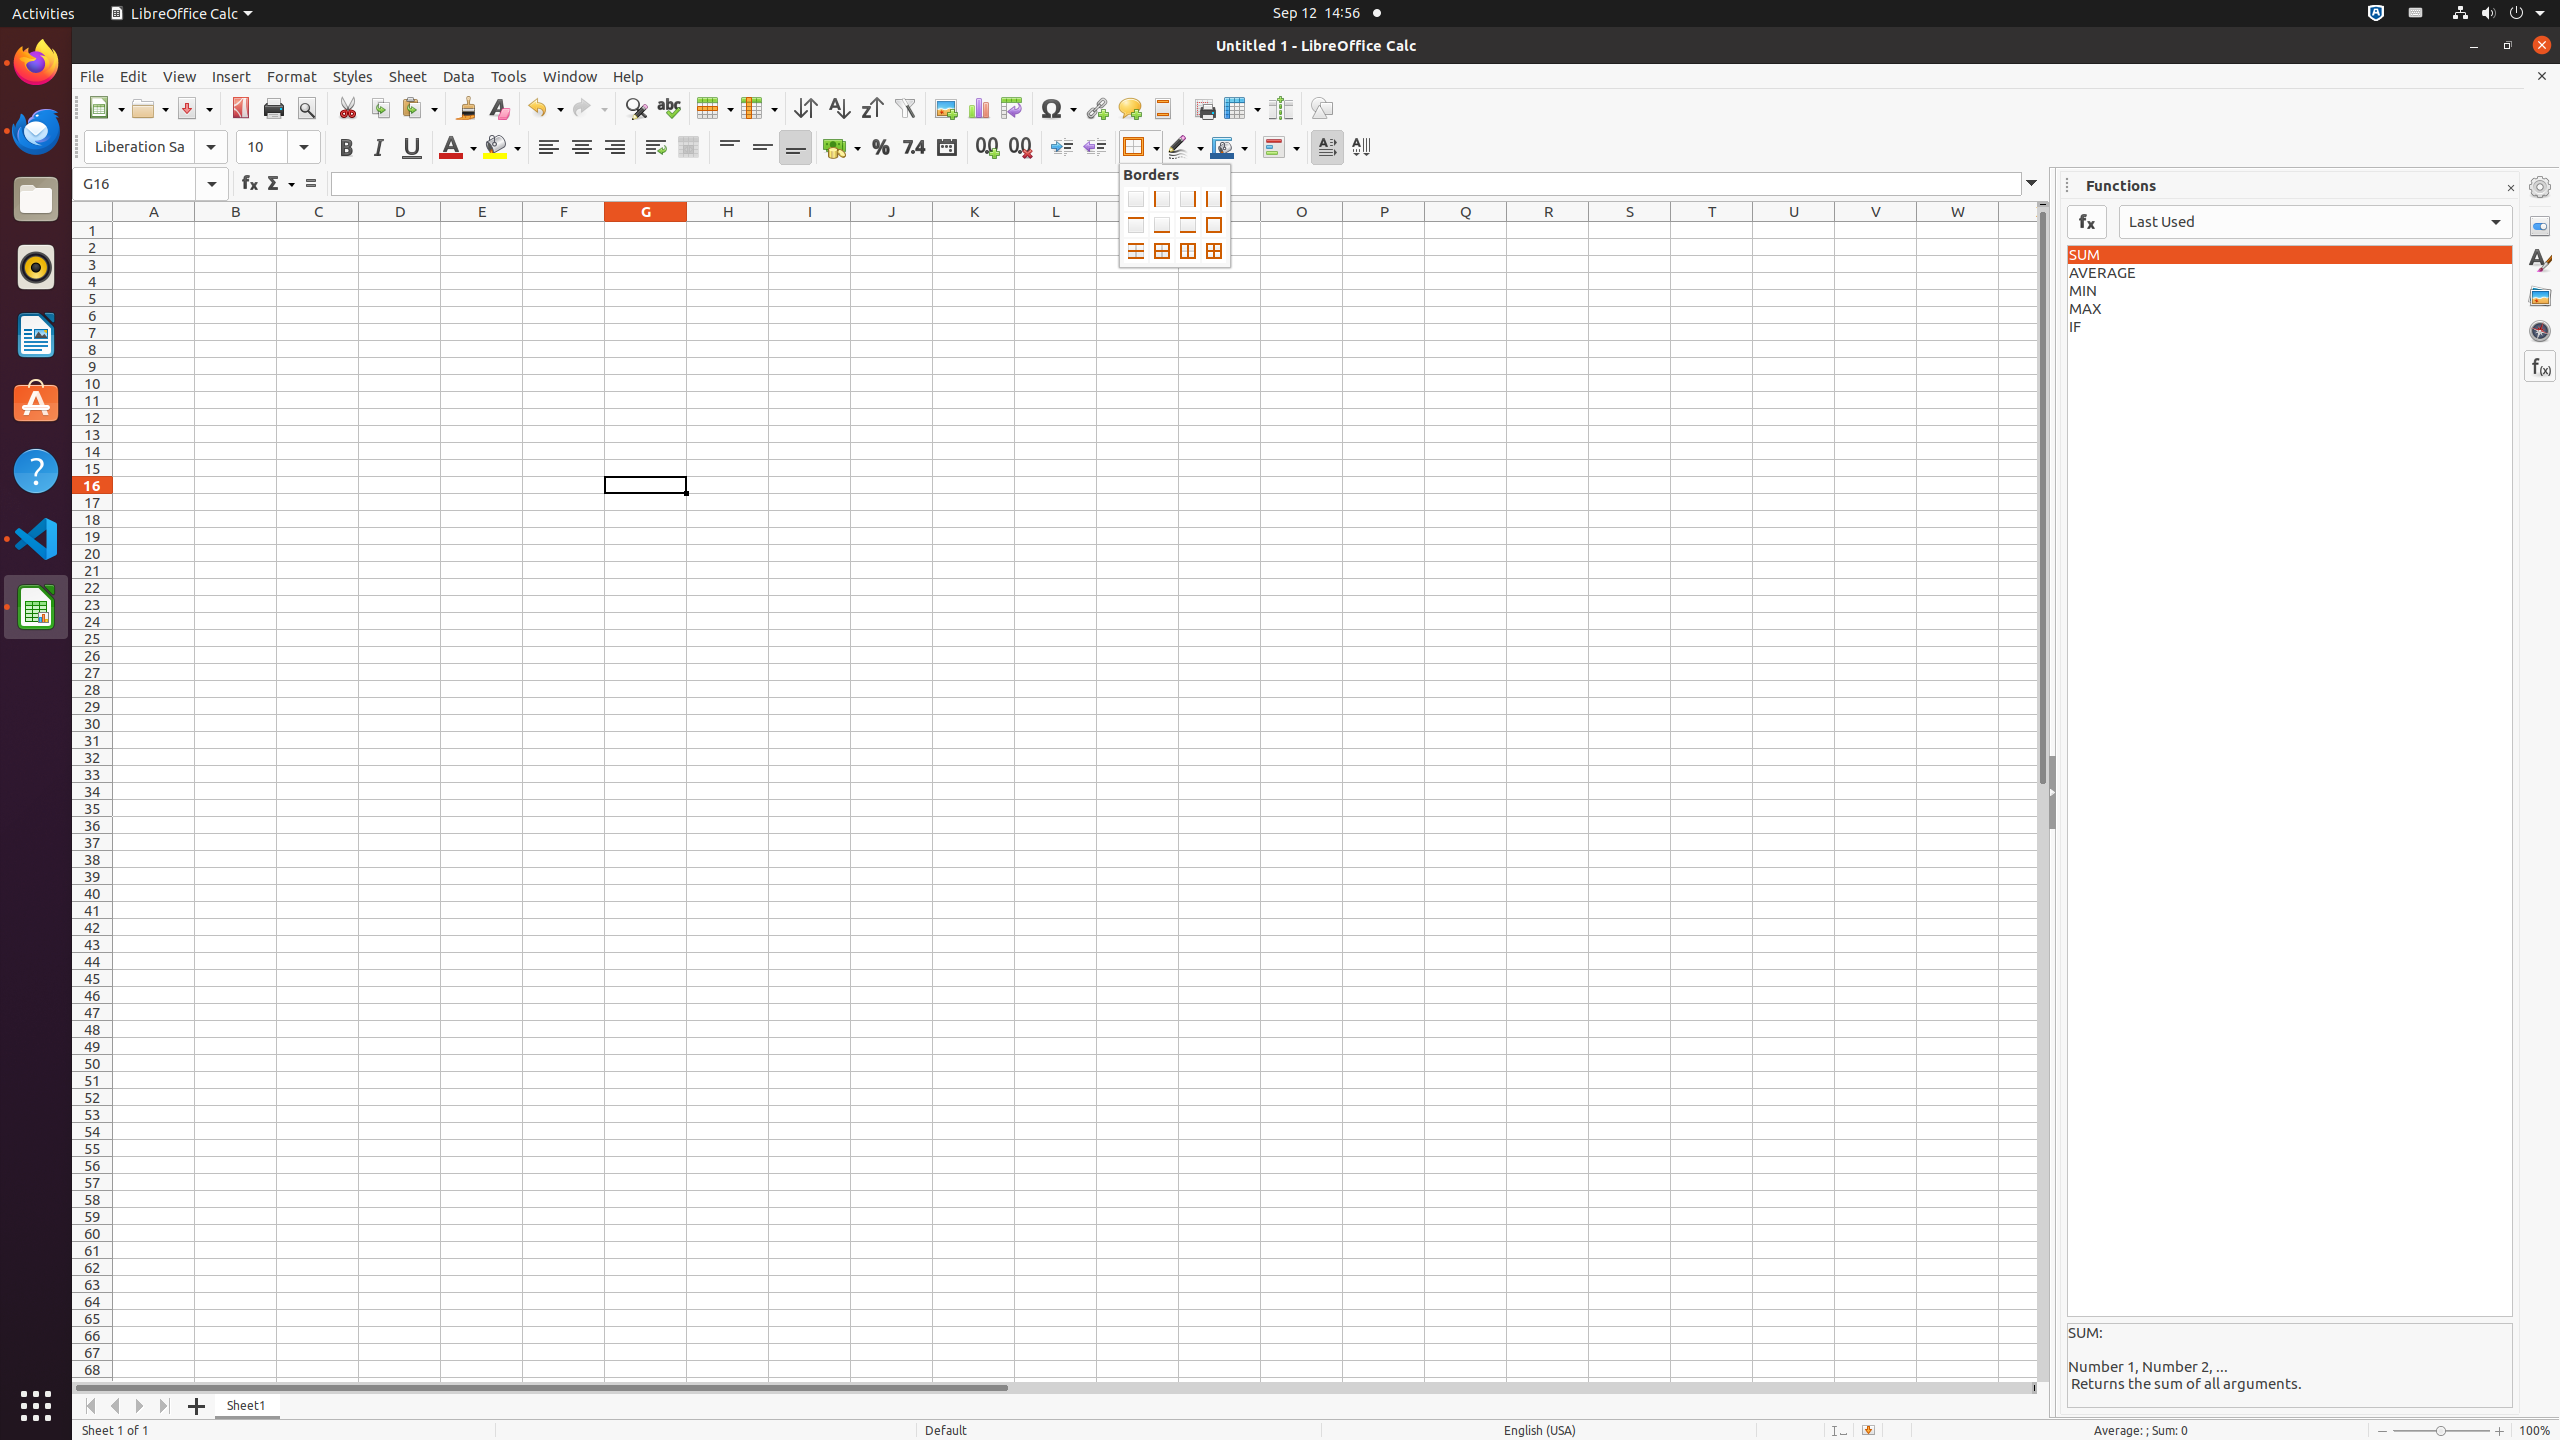  I want to click on Align Right, so click(614, 148).